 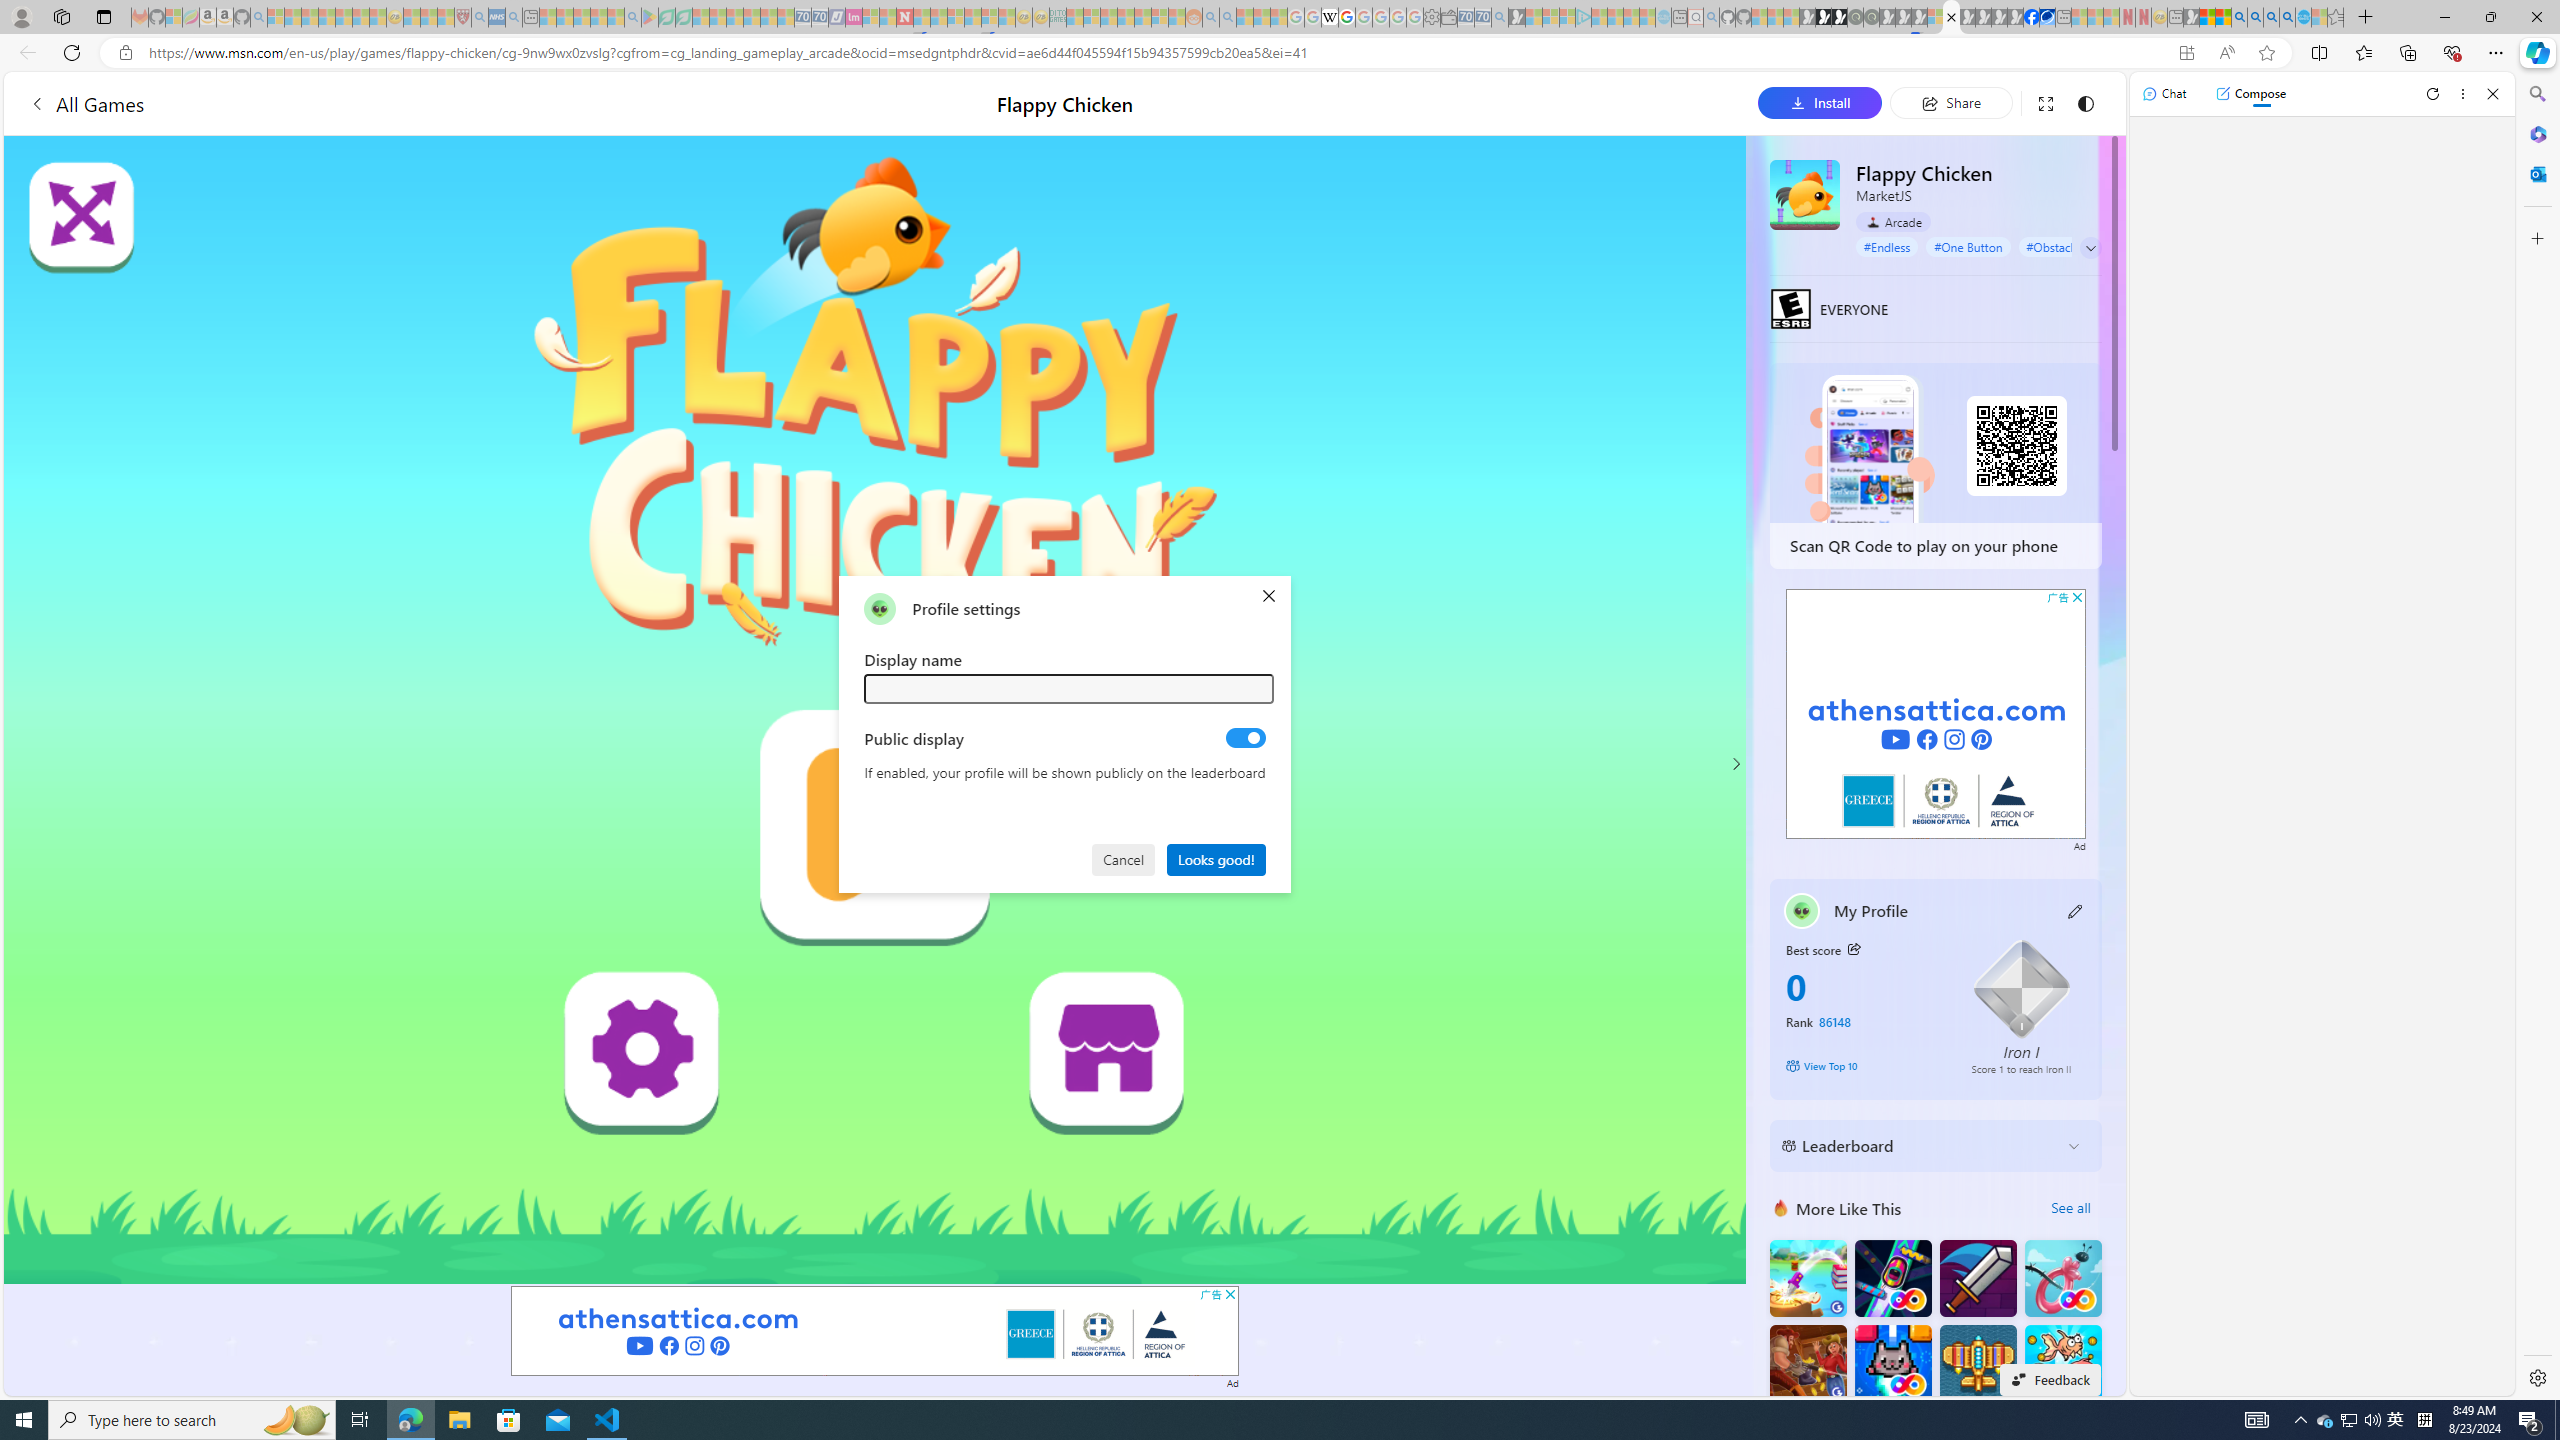 I want to click on View Top 10, so click(x=1864, y=1065).